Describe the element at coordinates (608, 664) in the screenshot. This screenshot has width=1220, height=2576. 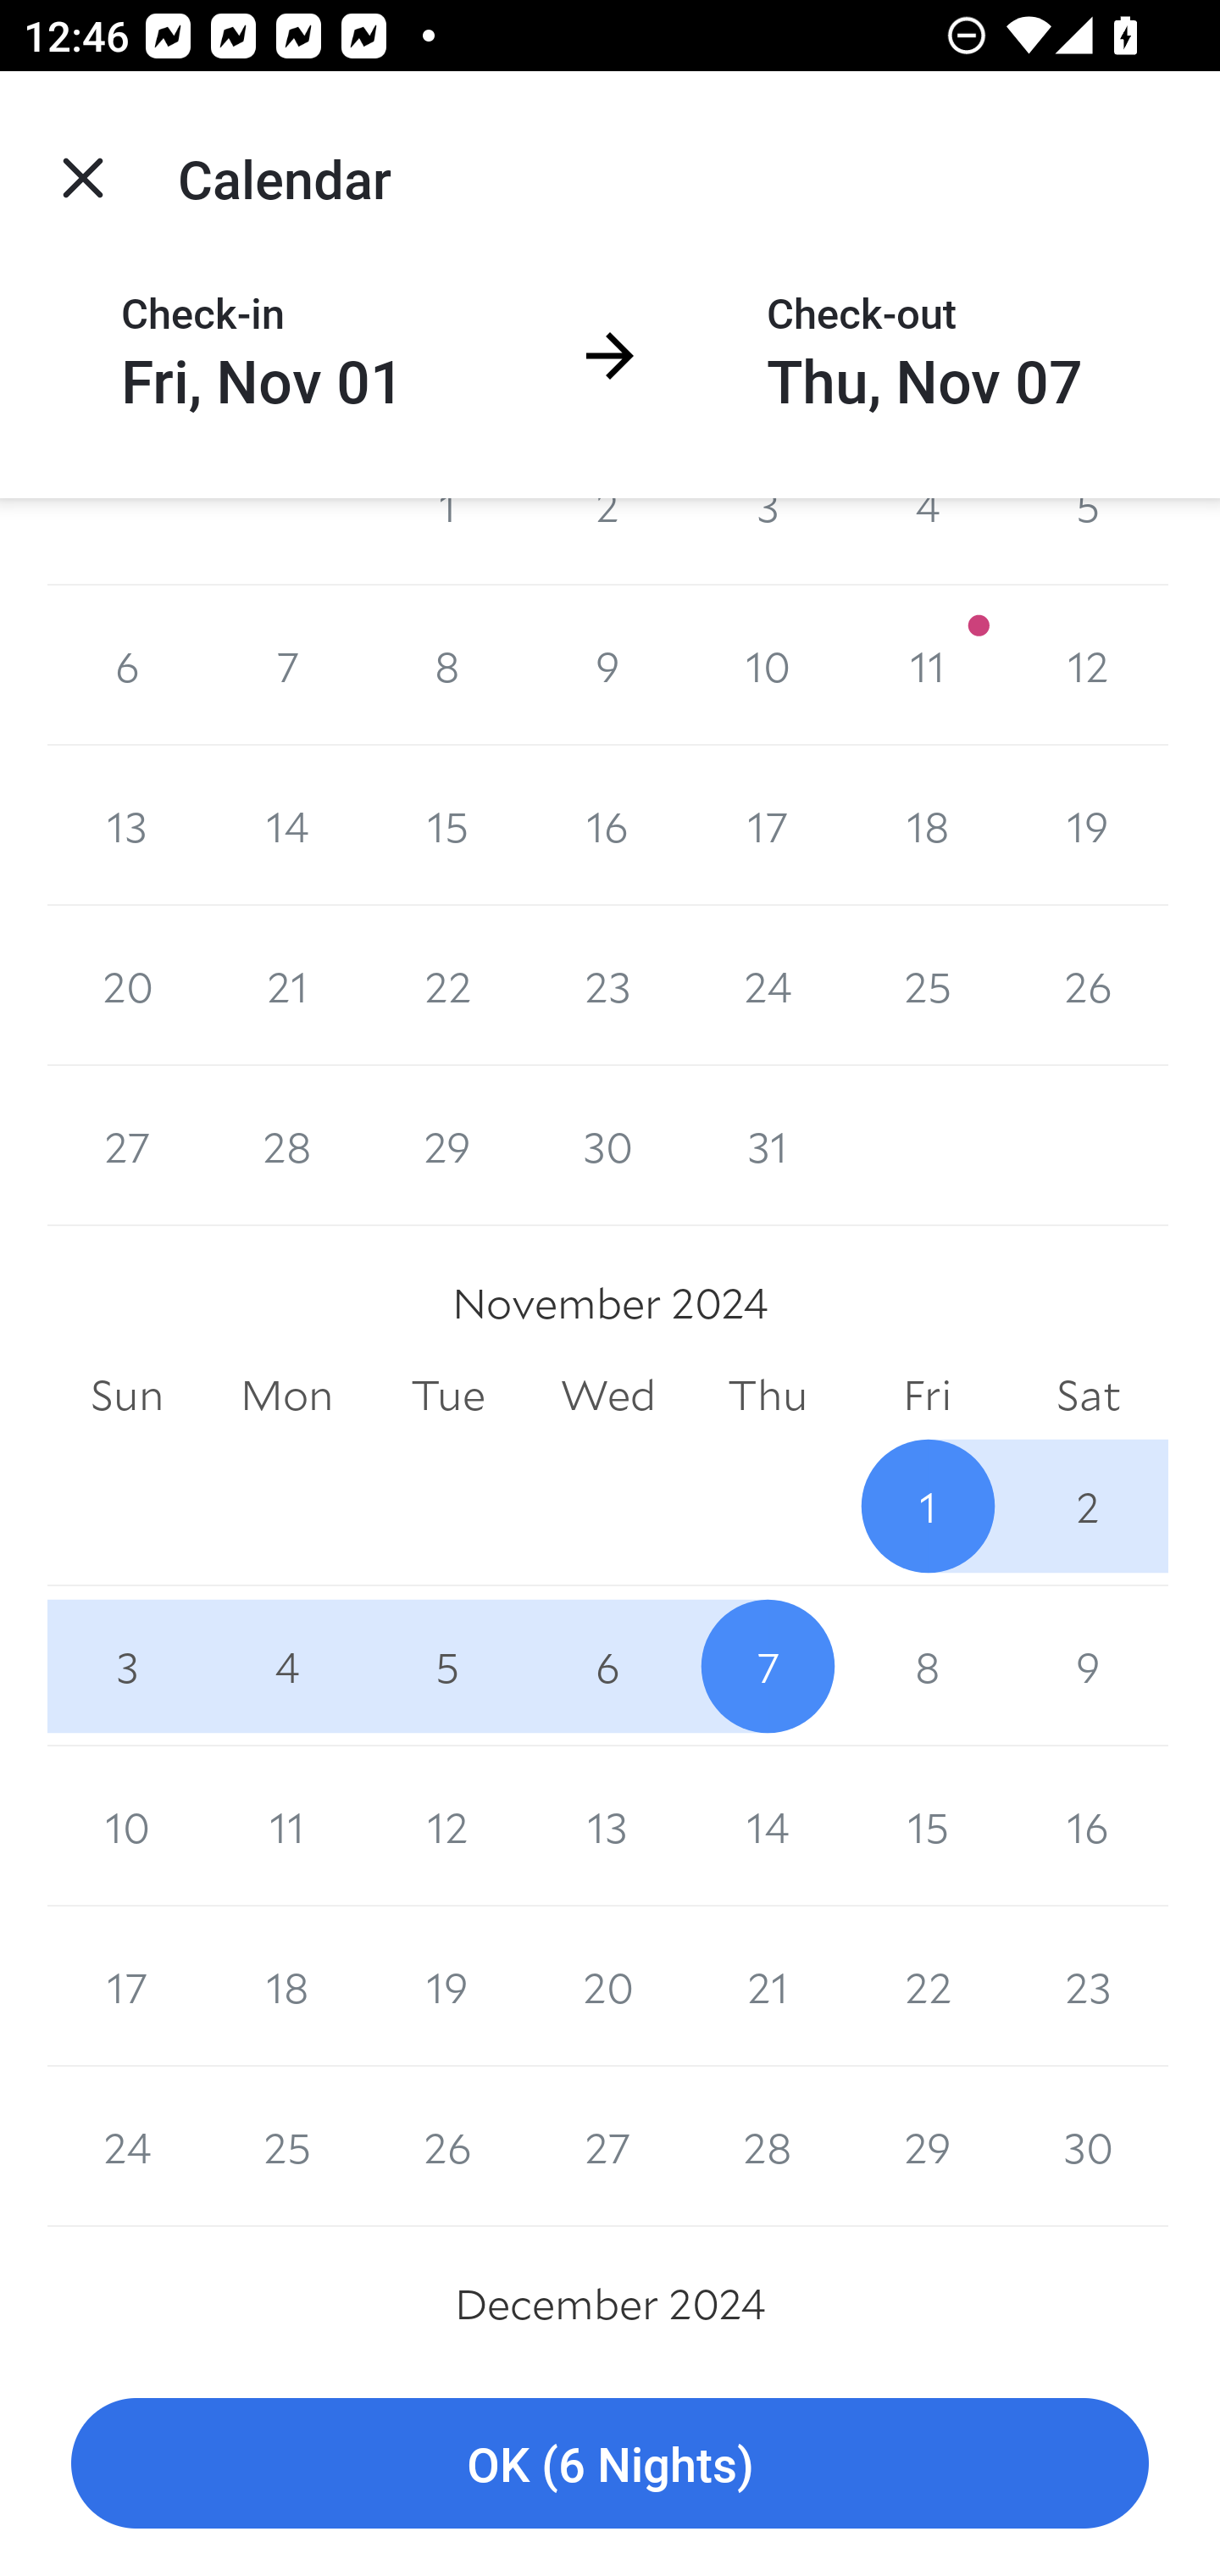
I see `9 9 October 2024` at that location.